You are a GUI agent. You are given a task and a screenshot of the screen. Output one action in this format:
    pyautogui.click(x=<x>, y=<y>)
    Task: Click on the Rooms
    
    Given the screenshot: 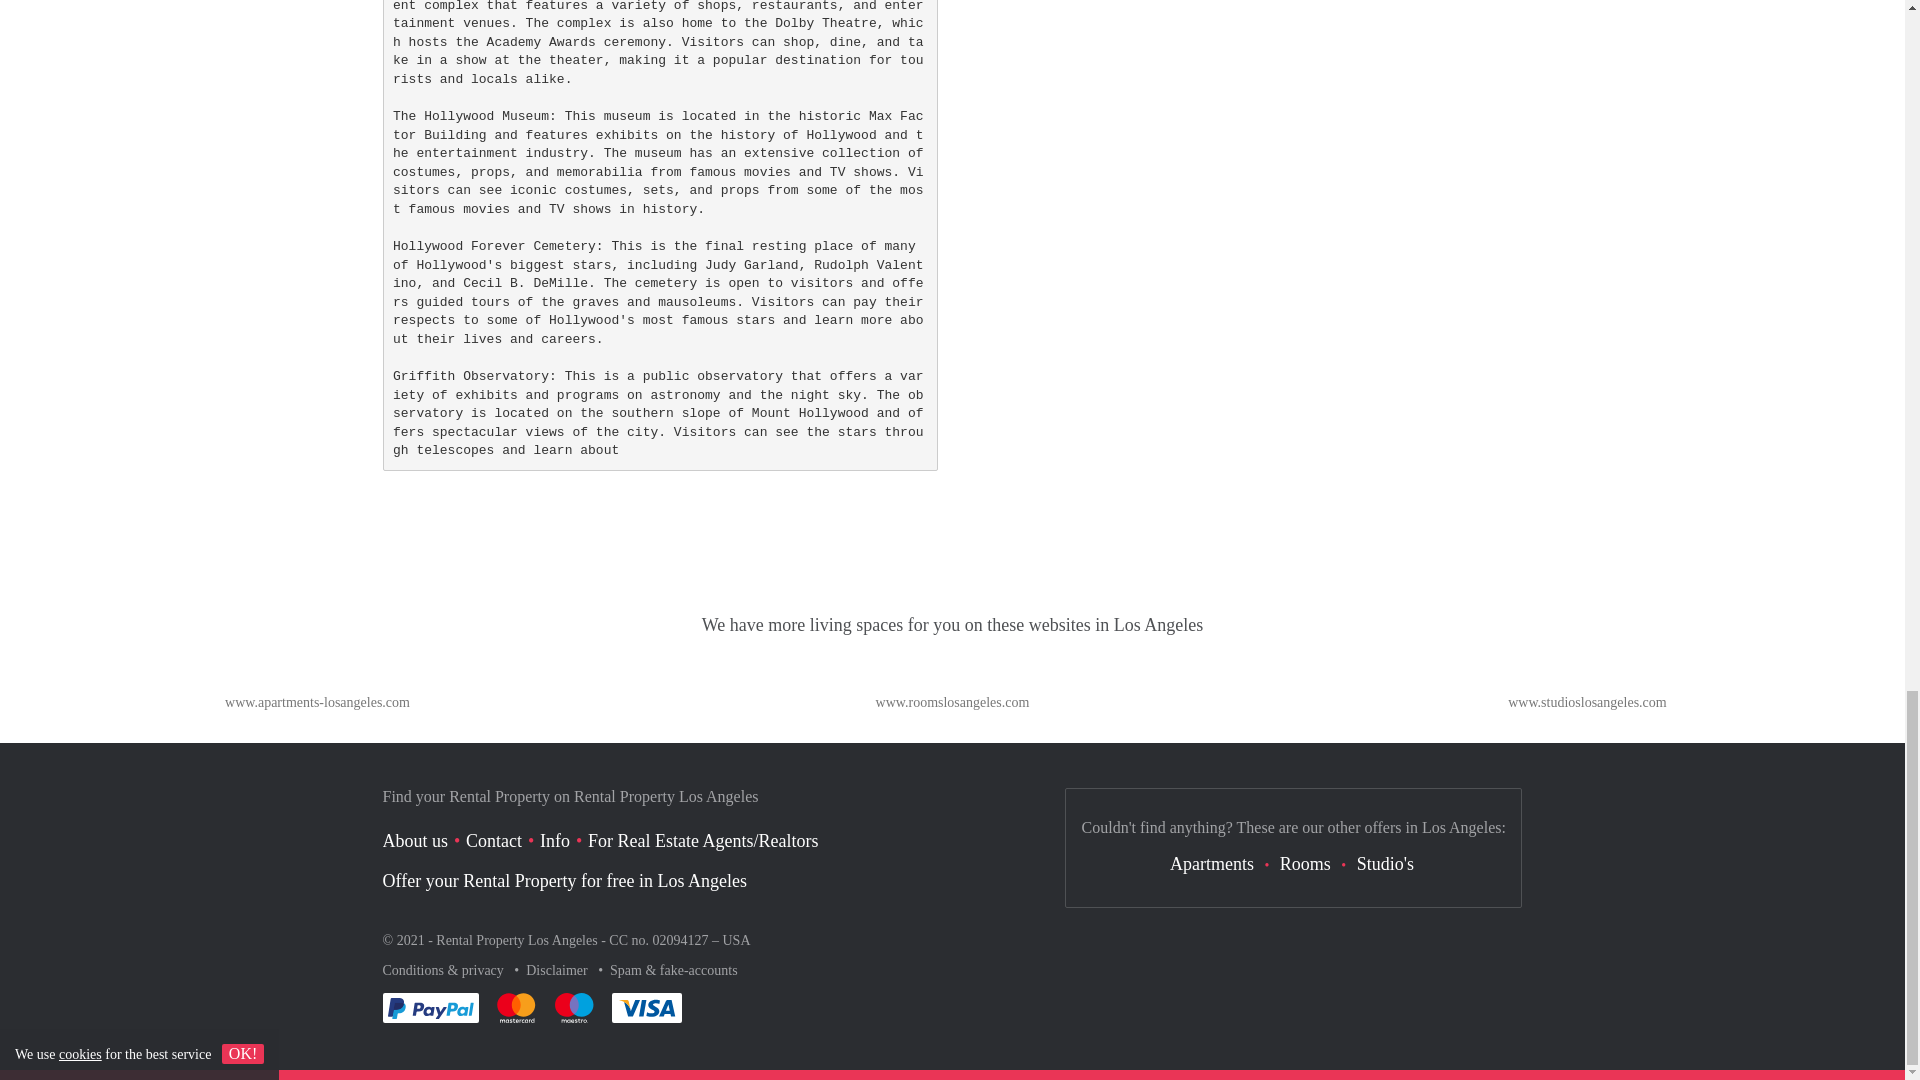 What is the action you would take?
    pyautogui.click(x=1305, y=864)
    